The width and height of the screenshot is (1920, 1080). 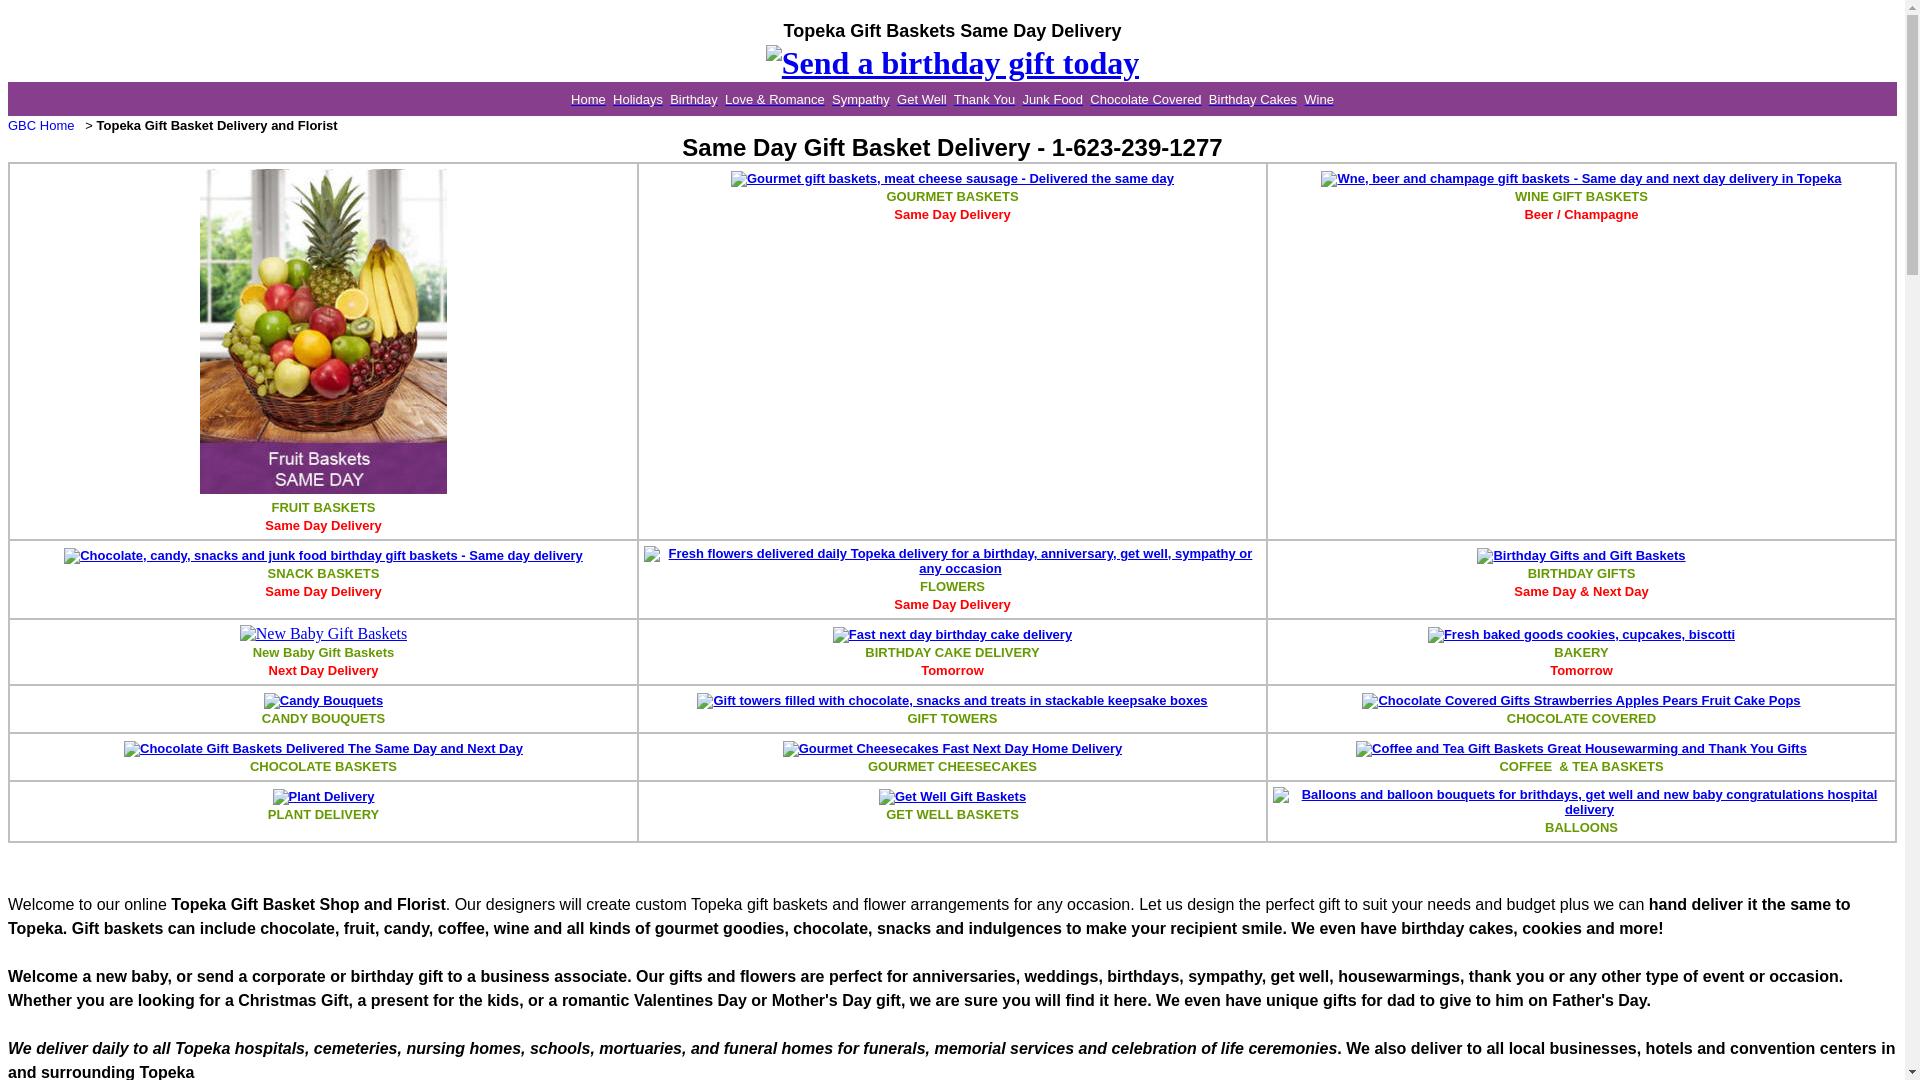 I want to click on GBC Home, so click(x=40, y=124).